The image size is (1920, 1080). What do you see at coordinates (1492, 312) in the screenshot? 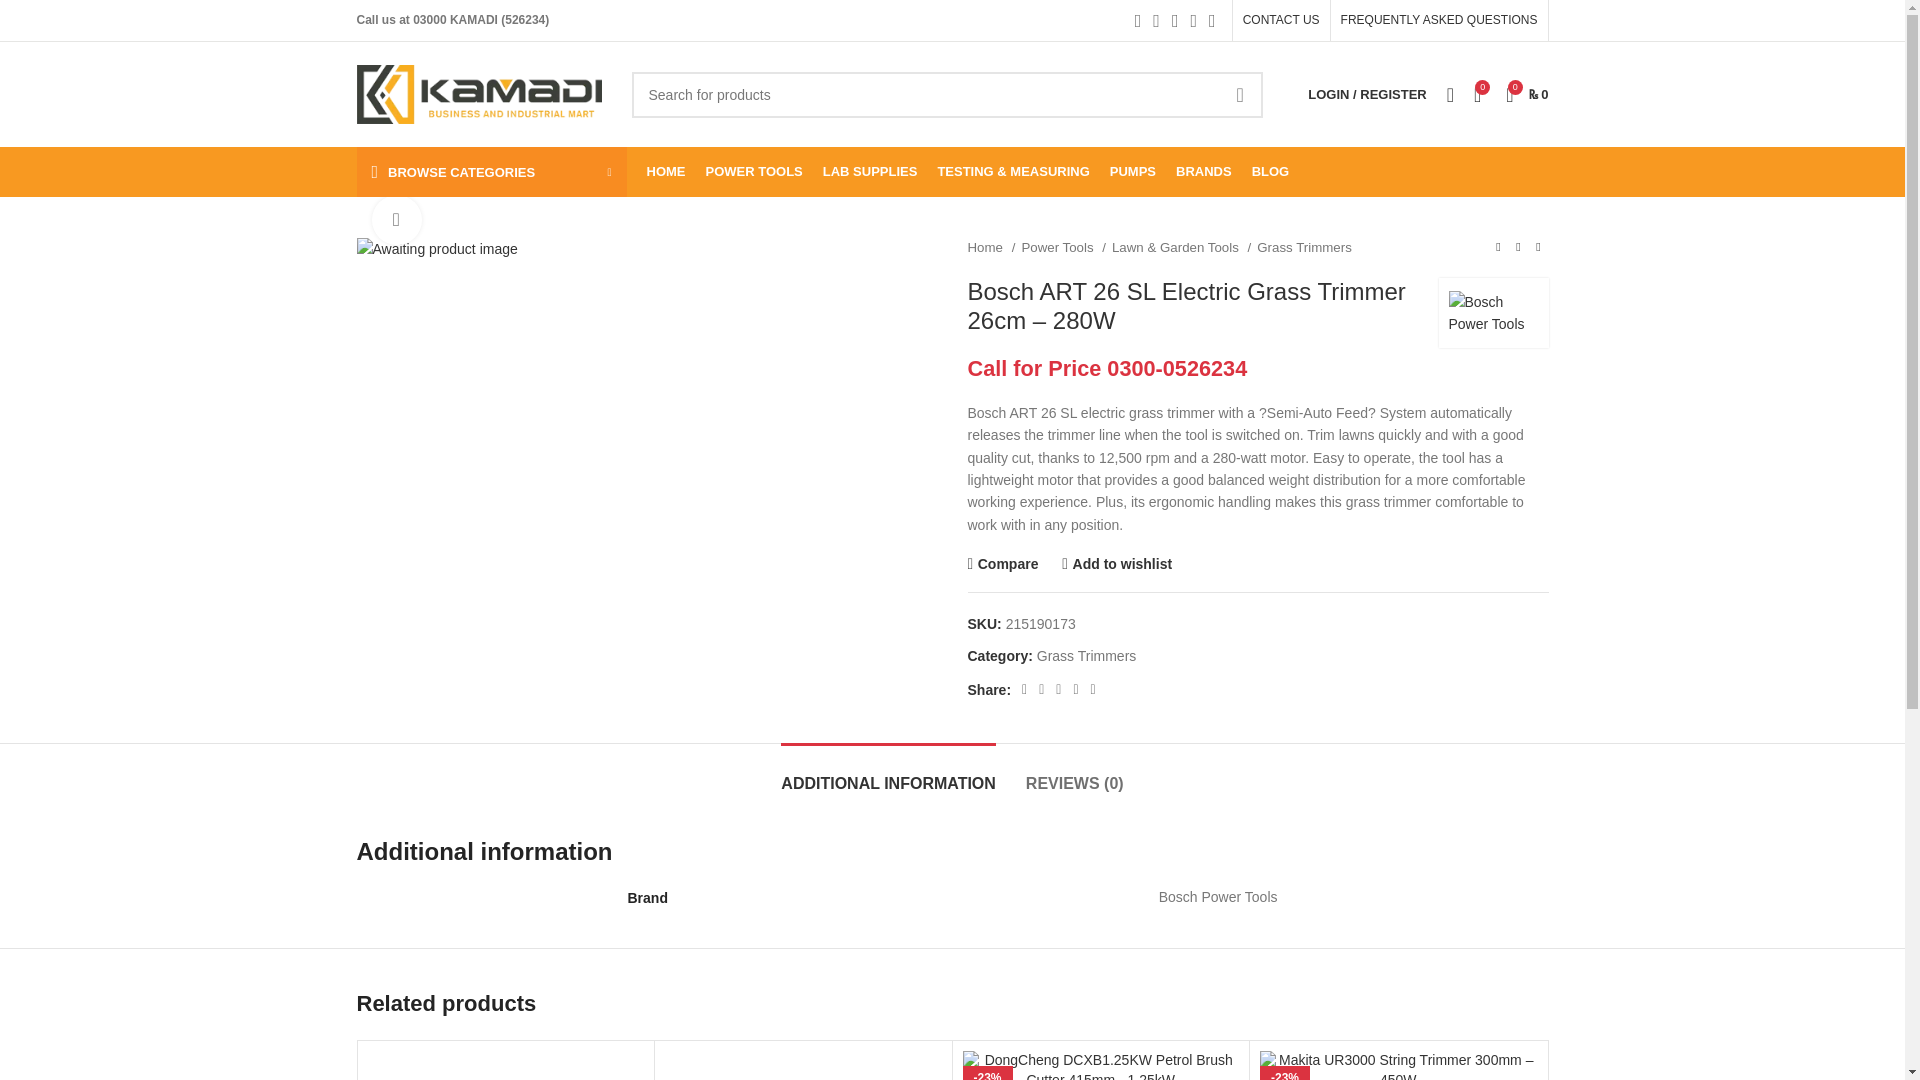
I see `Bosch Power Tools` at bounding box center [1492, 312].